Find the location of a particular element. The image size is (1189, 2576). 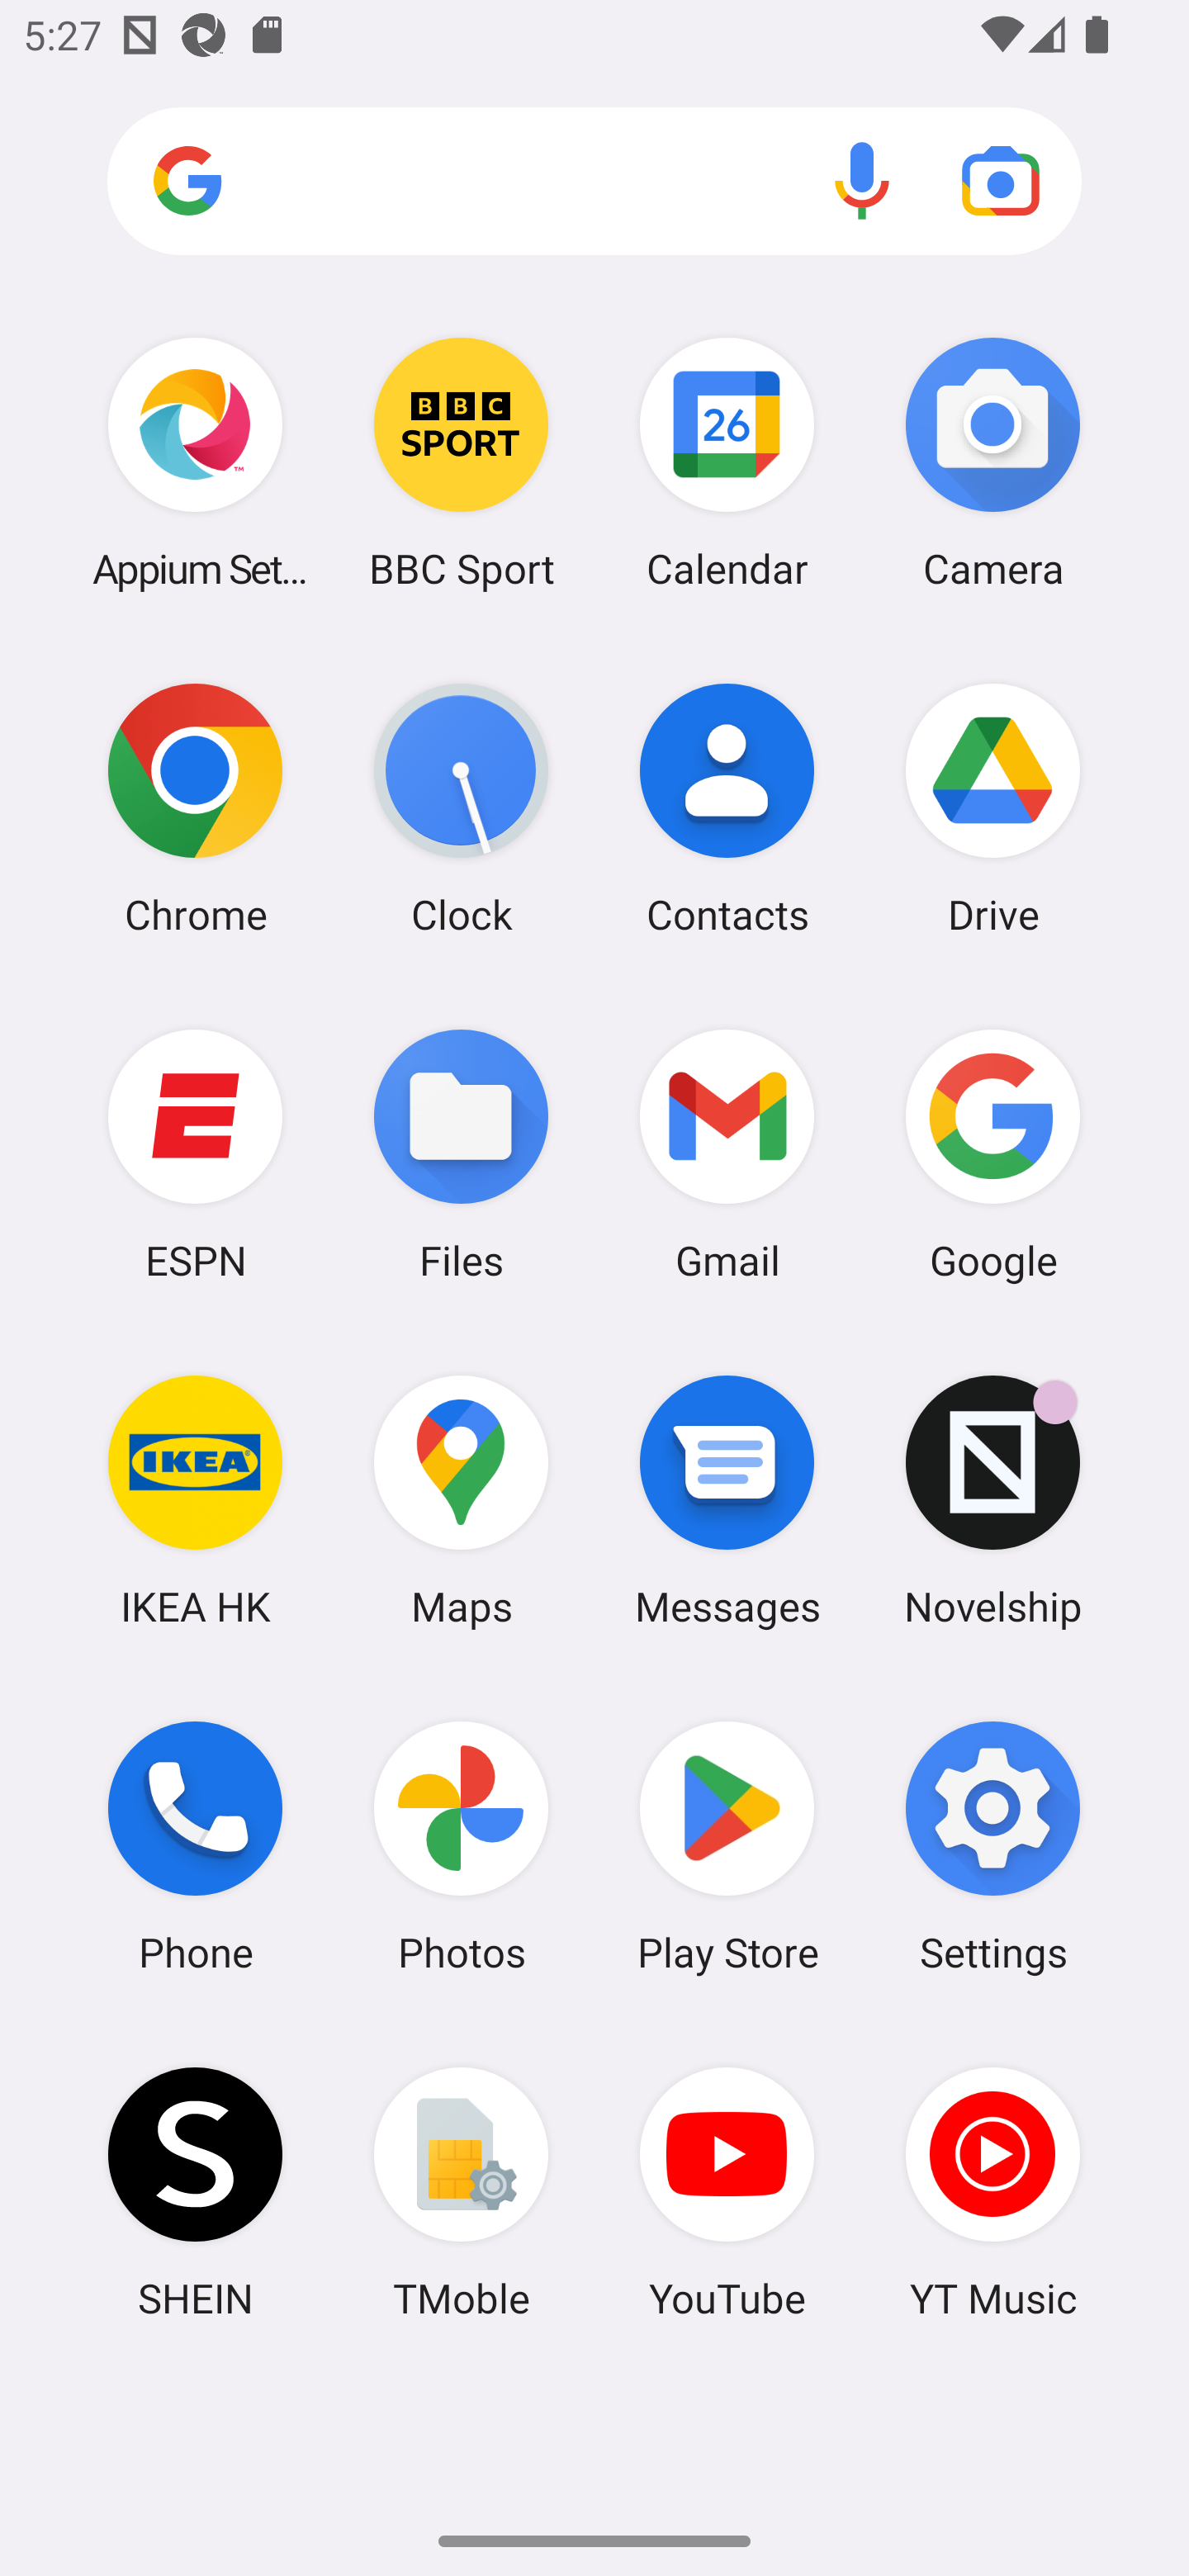

Photos is located at coordinates (461, 1847).